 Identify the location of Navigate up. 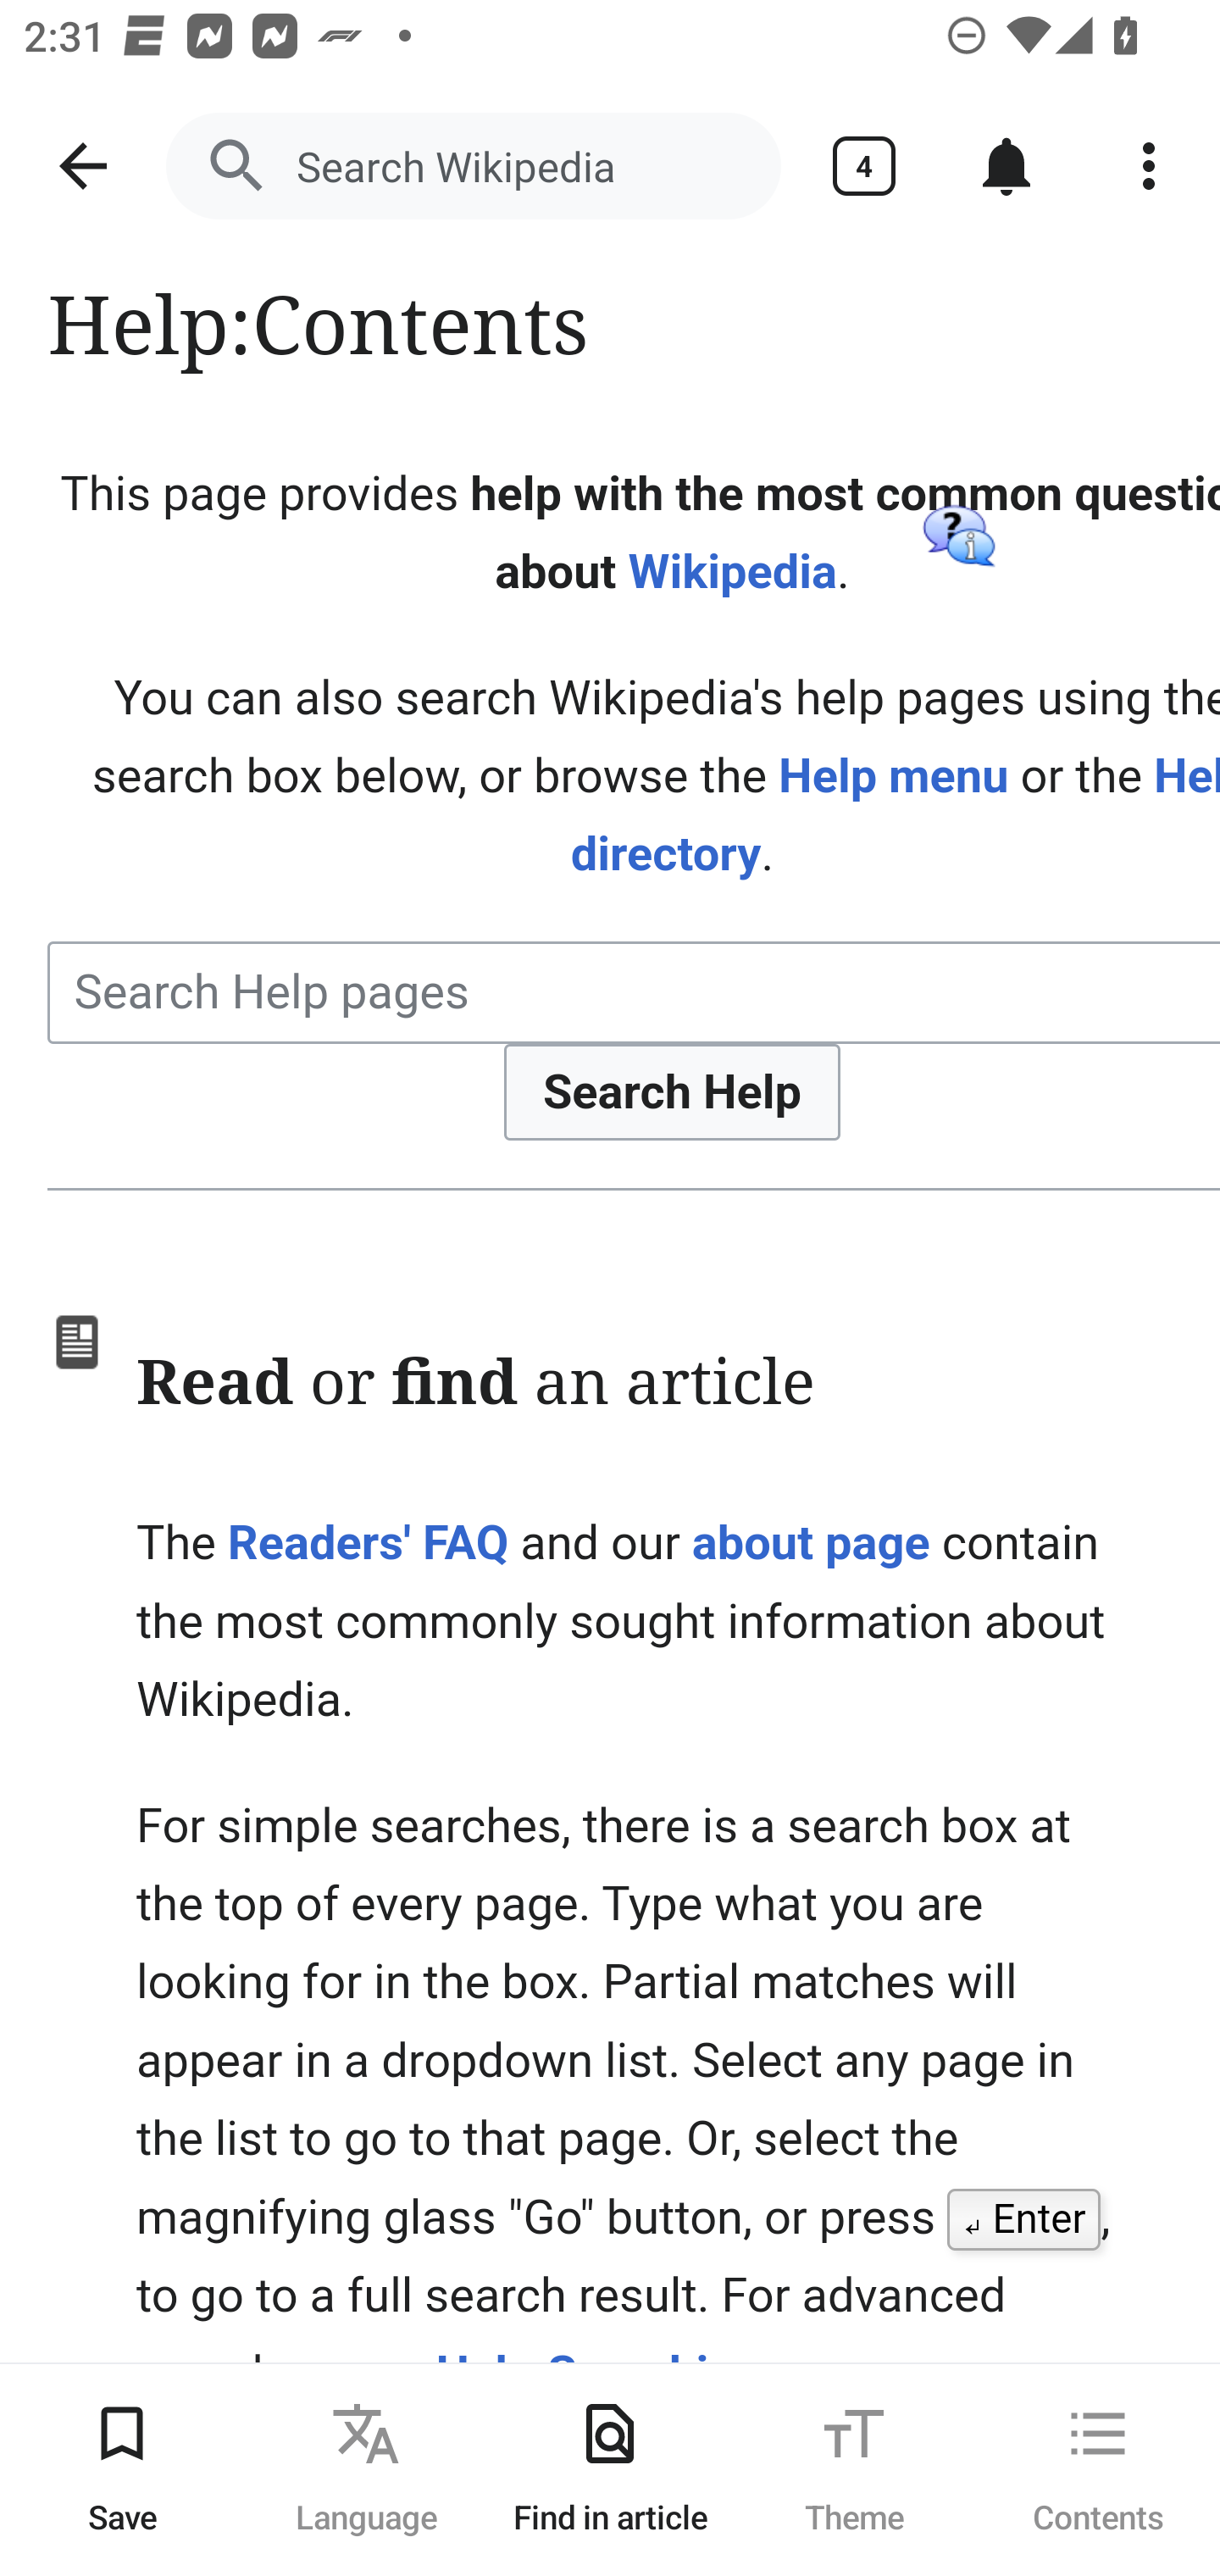
(83, 166).